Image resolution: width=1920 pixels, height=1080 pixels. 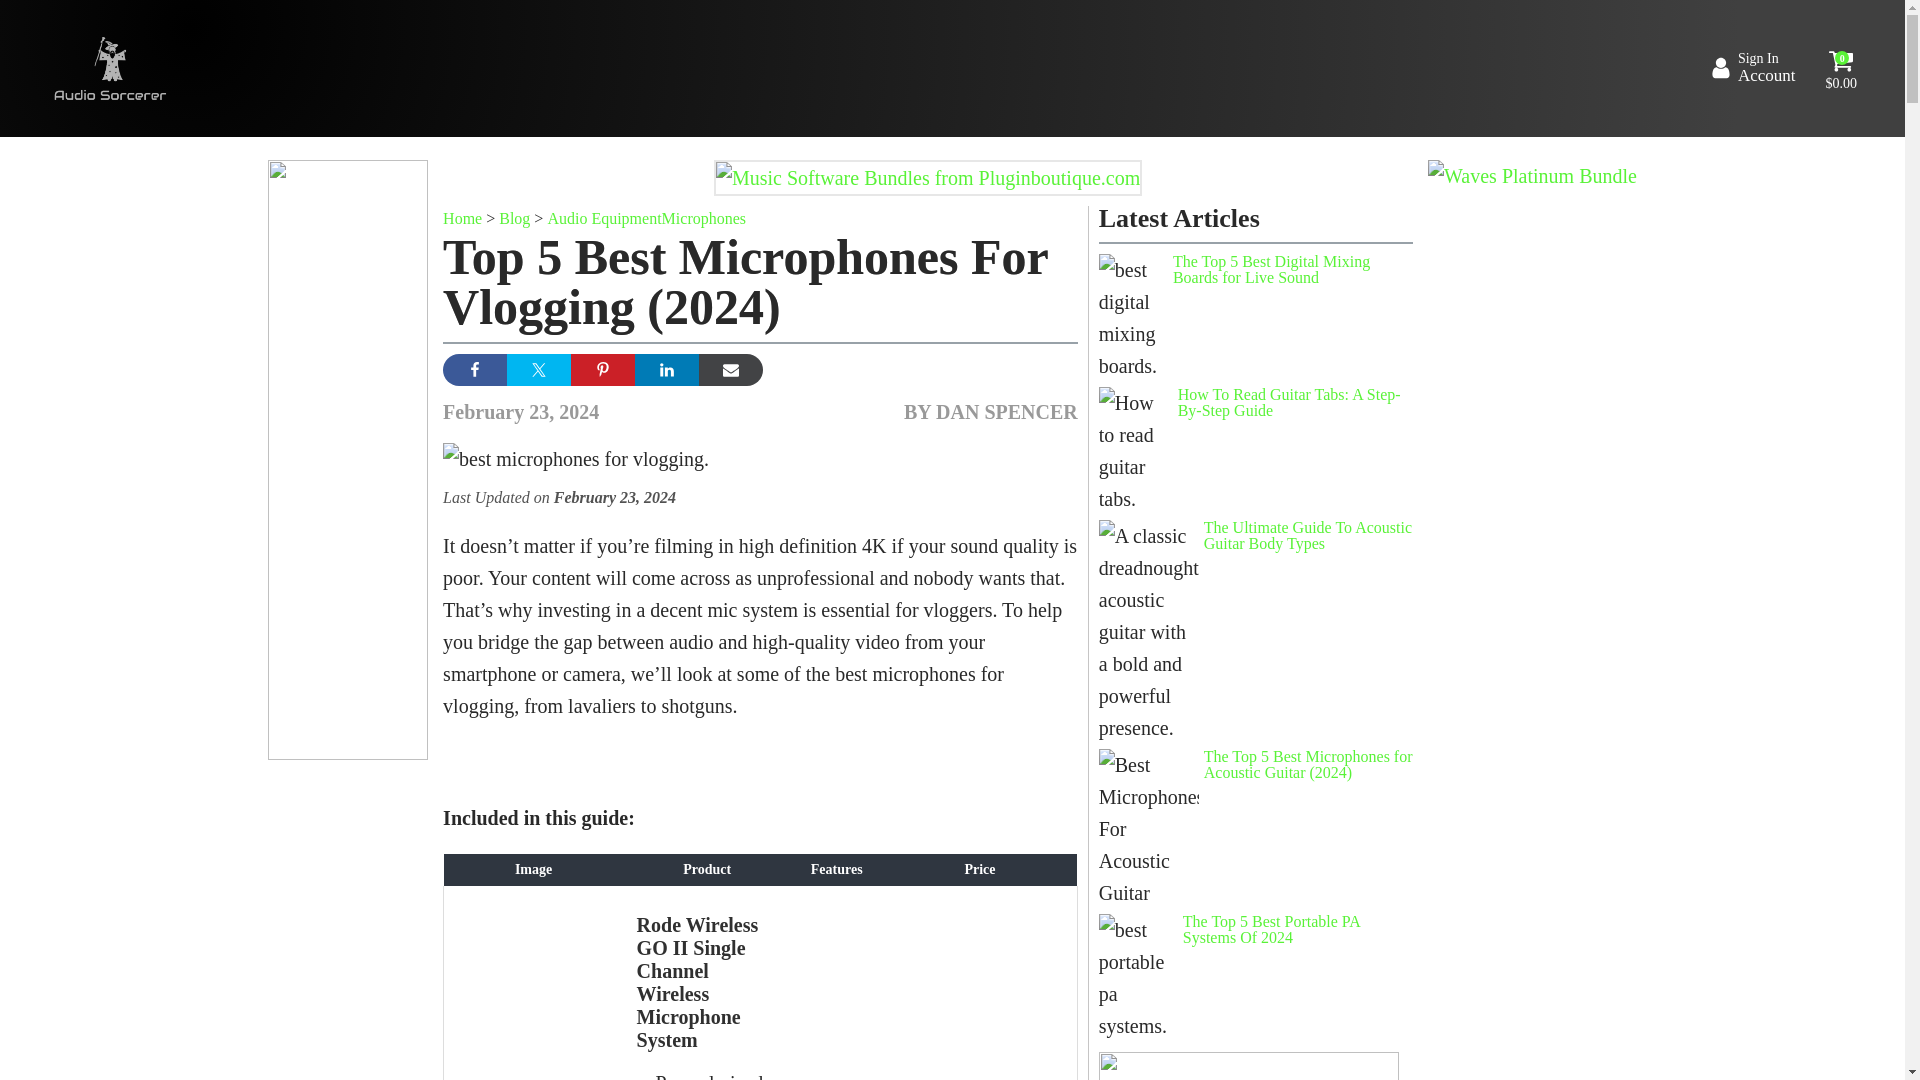 What do you see at coordinates (474, 370) in the screenshot?
I see `Share on LinkedIn` at bounding box center [474, 370].